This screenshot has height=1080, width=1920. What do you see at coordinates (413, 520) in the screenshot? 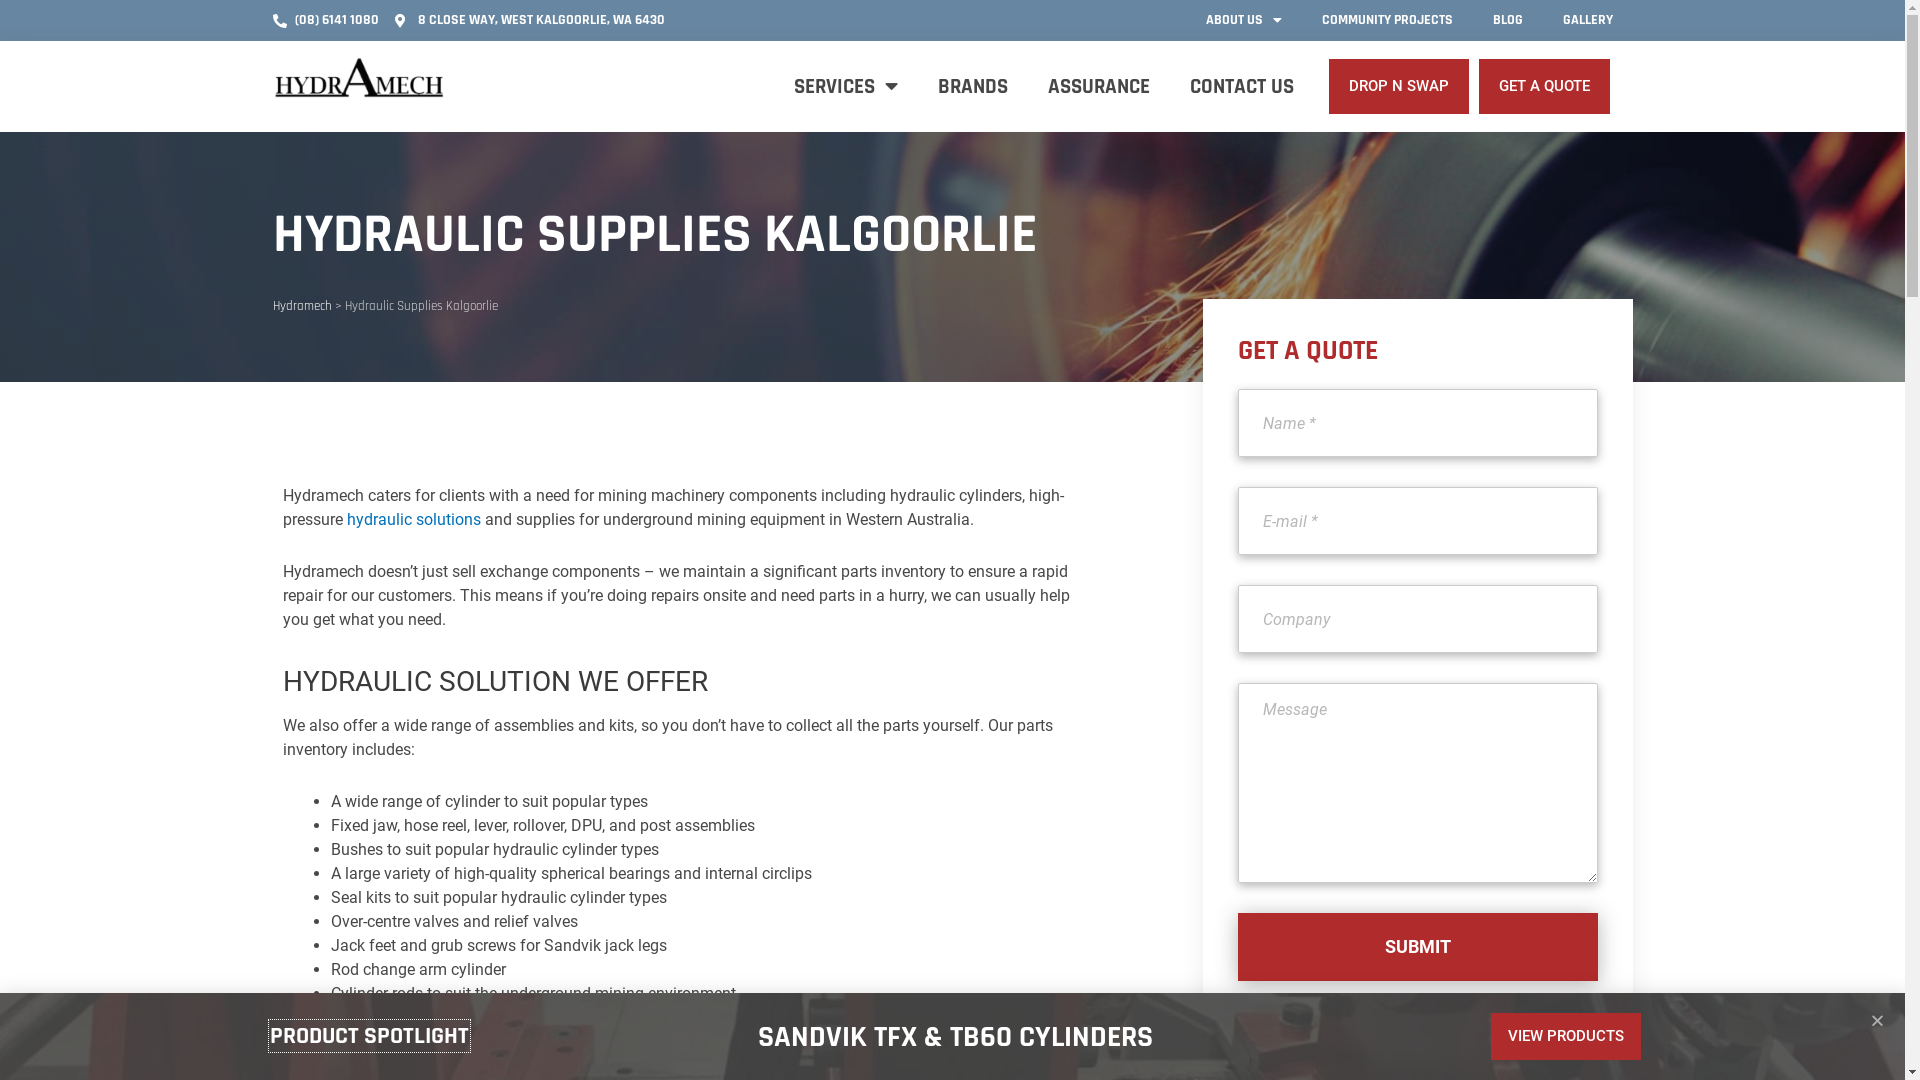
I see `hydraulic solutions` at bounding box center [413, 520].